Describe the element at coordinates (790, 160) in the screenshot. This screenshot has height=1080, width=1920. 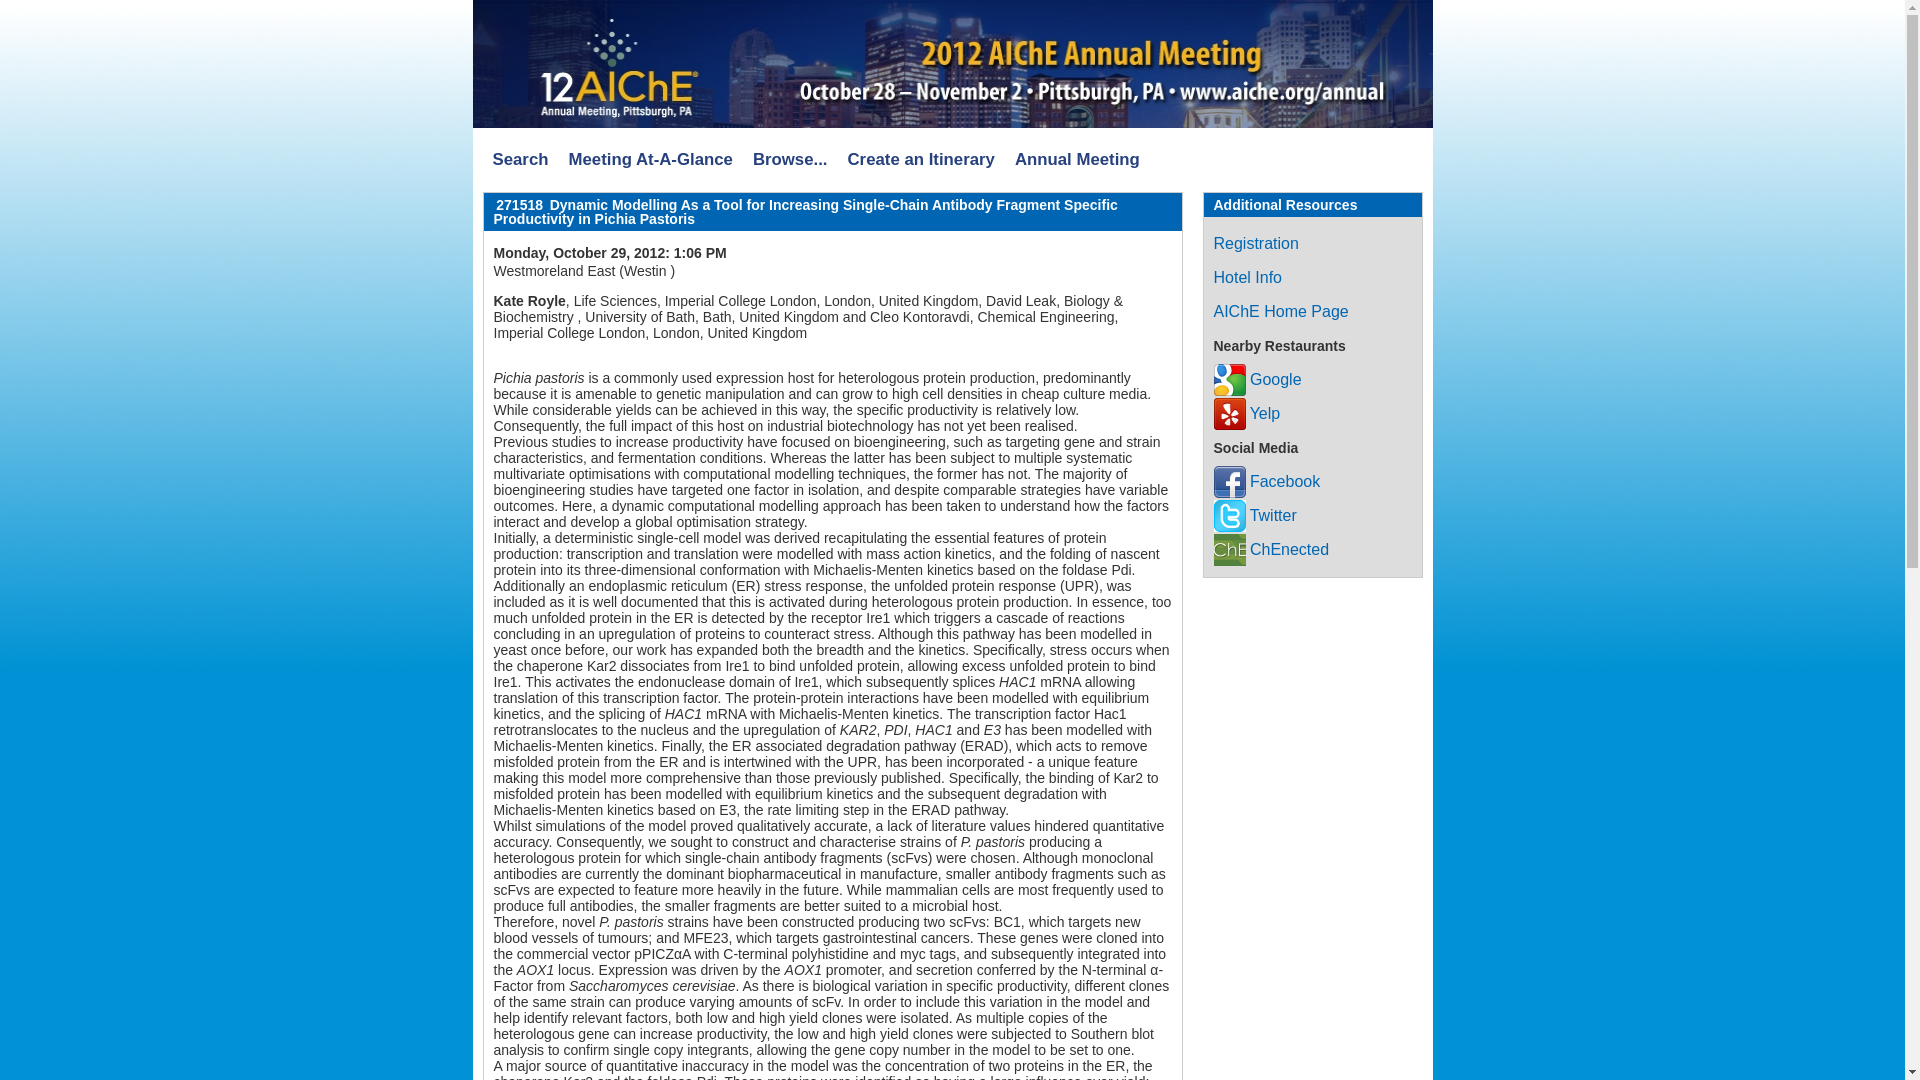
I see `Browse...` at that location.